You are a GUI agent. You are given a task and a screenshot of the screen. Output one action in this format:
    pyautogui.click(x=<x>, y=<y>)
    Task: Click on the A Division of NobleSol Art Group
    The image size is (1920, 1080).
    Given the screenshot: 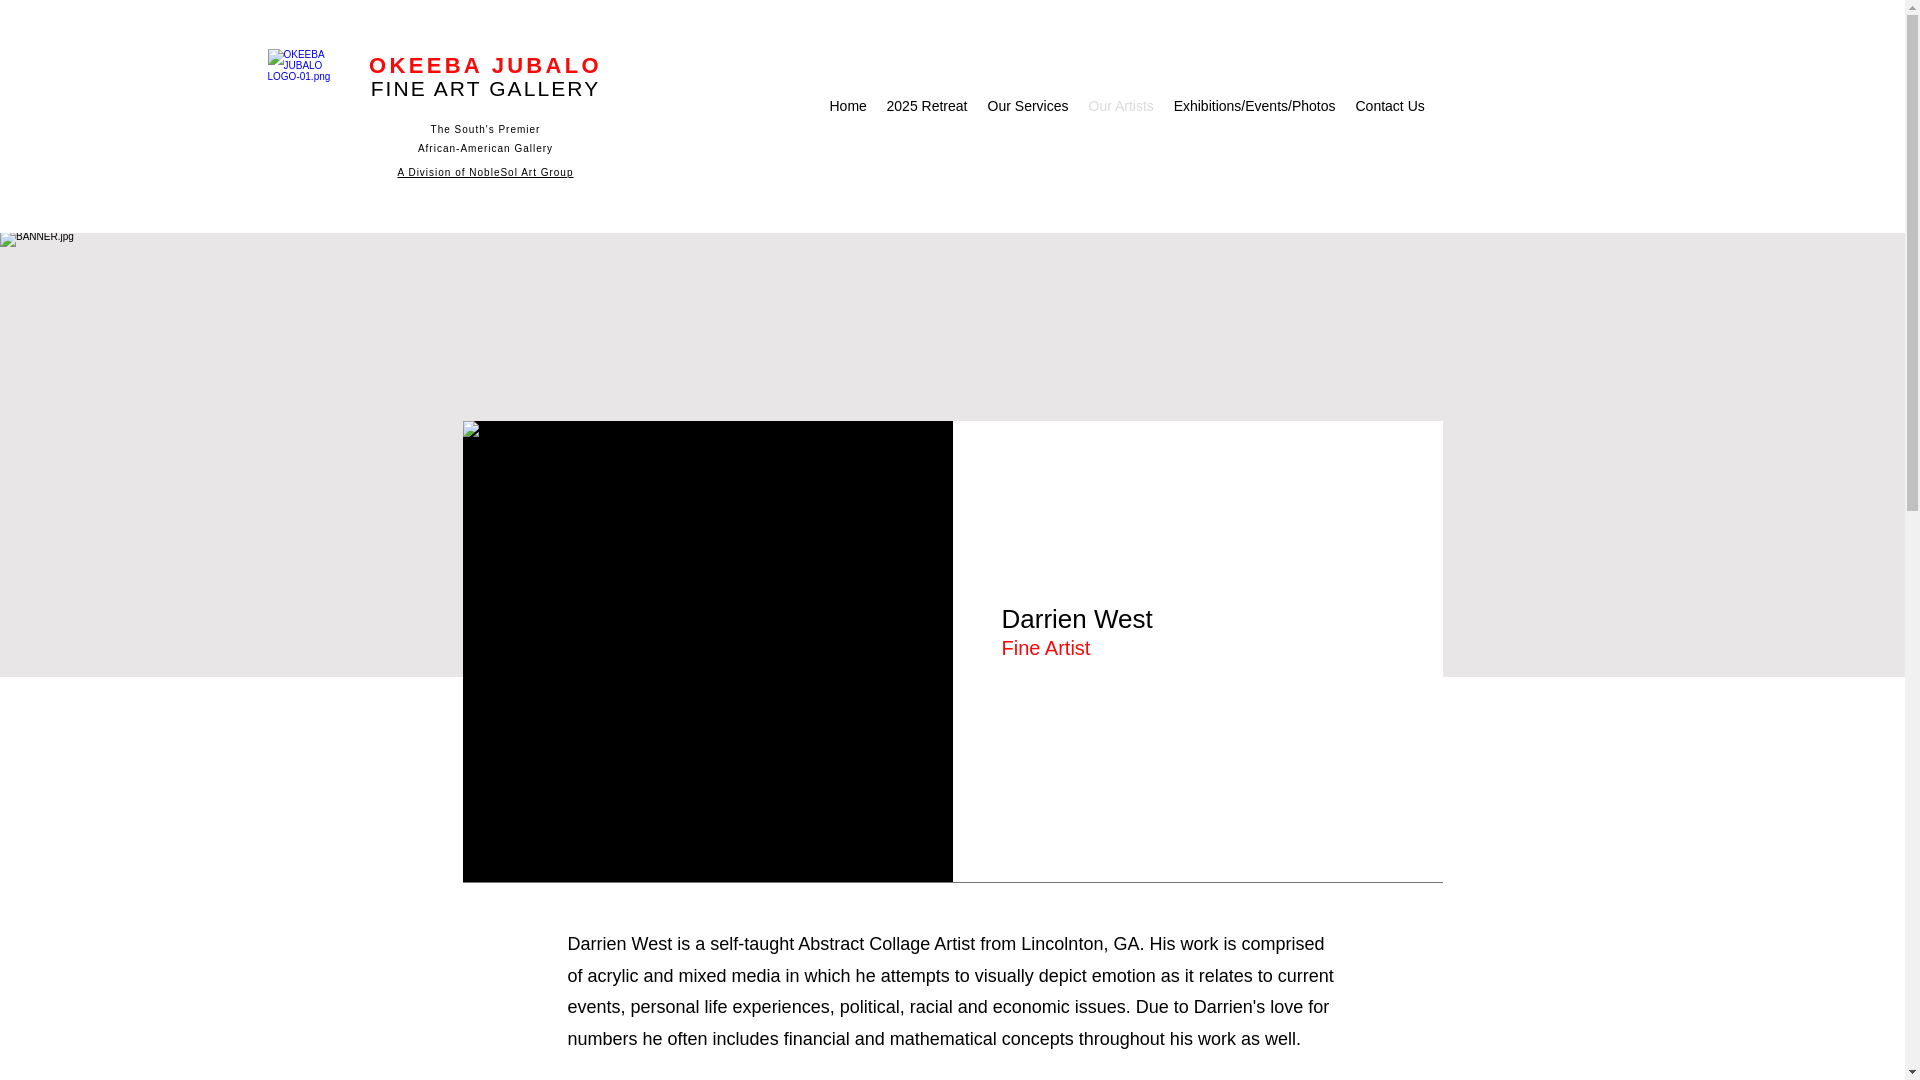 What is the action you would take?
    pyautogui.click(x=486, y=172)
    